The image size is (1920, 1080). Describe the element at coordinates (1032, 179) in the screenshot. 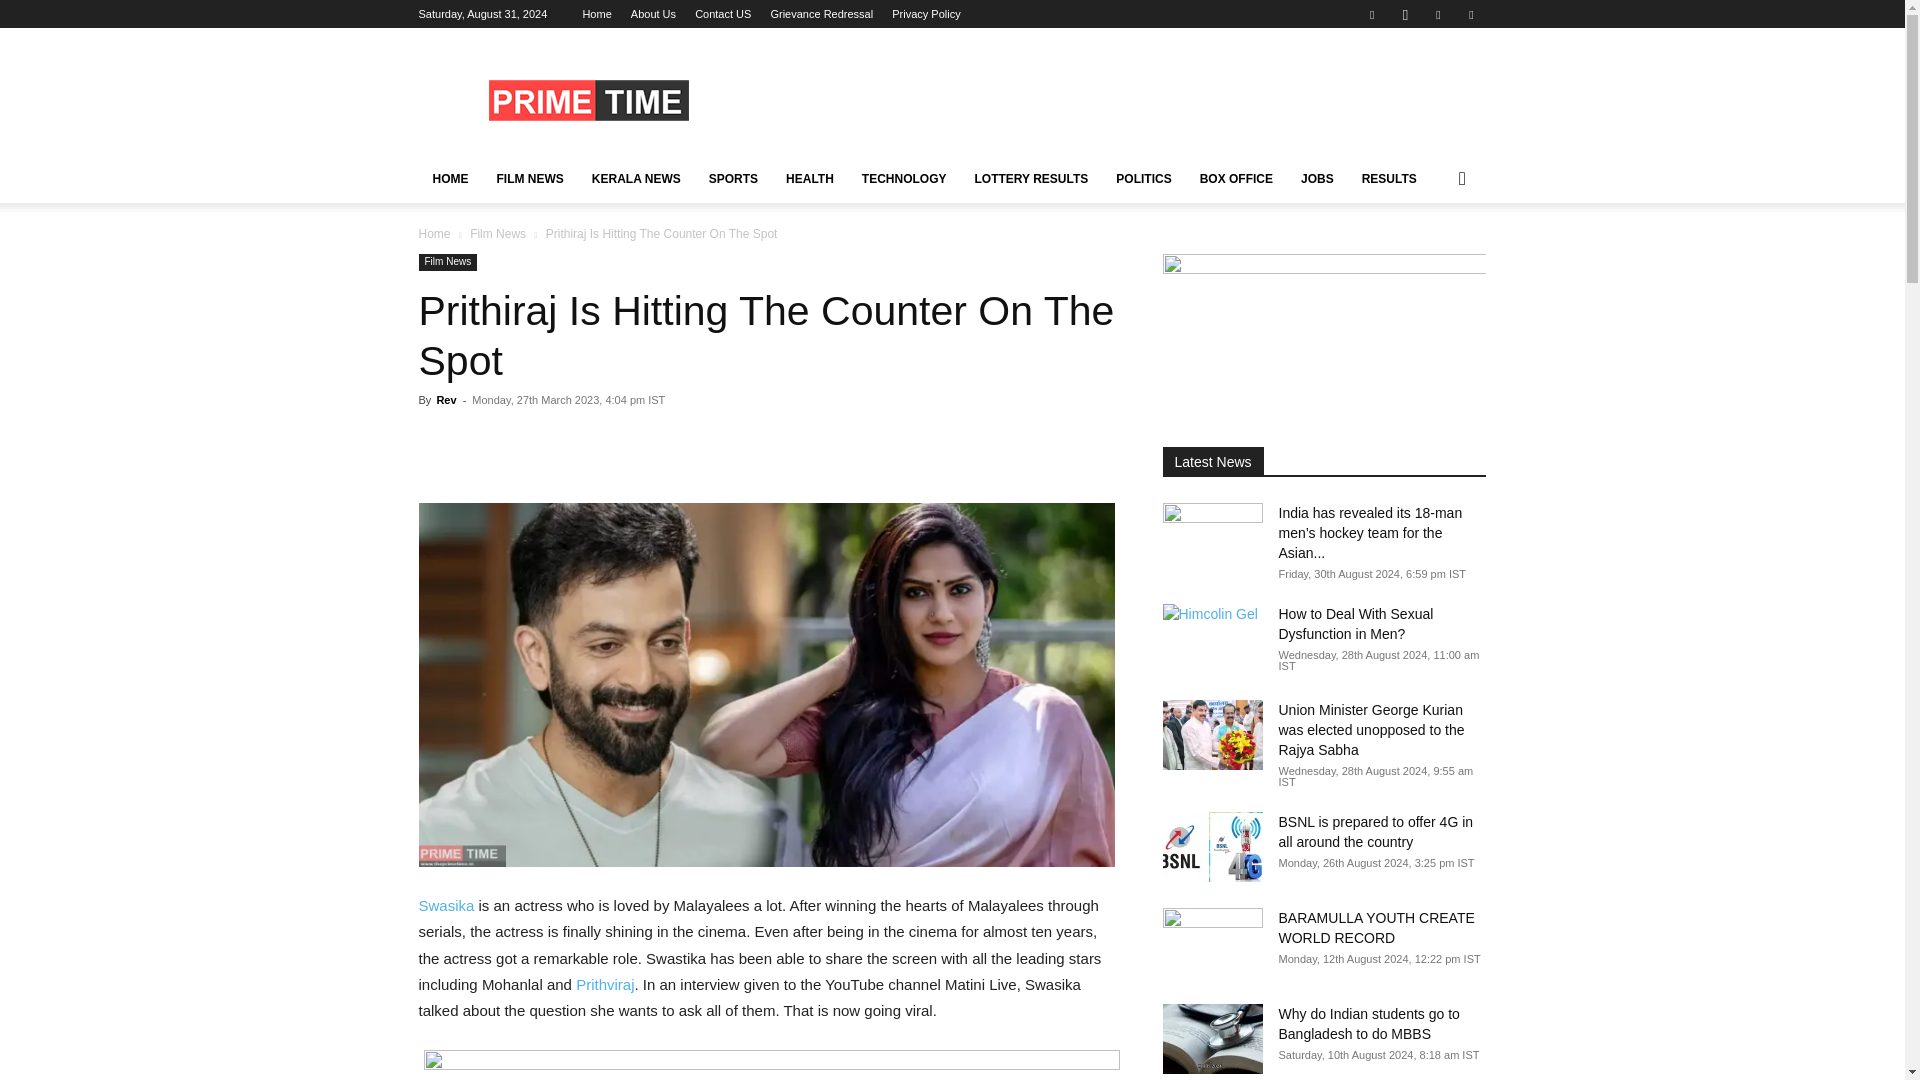

I see `LOTTERY RESULTS` at that location.